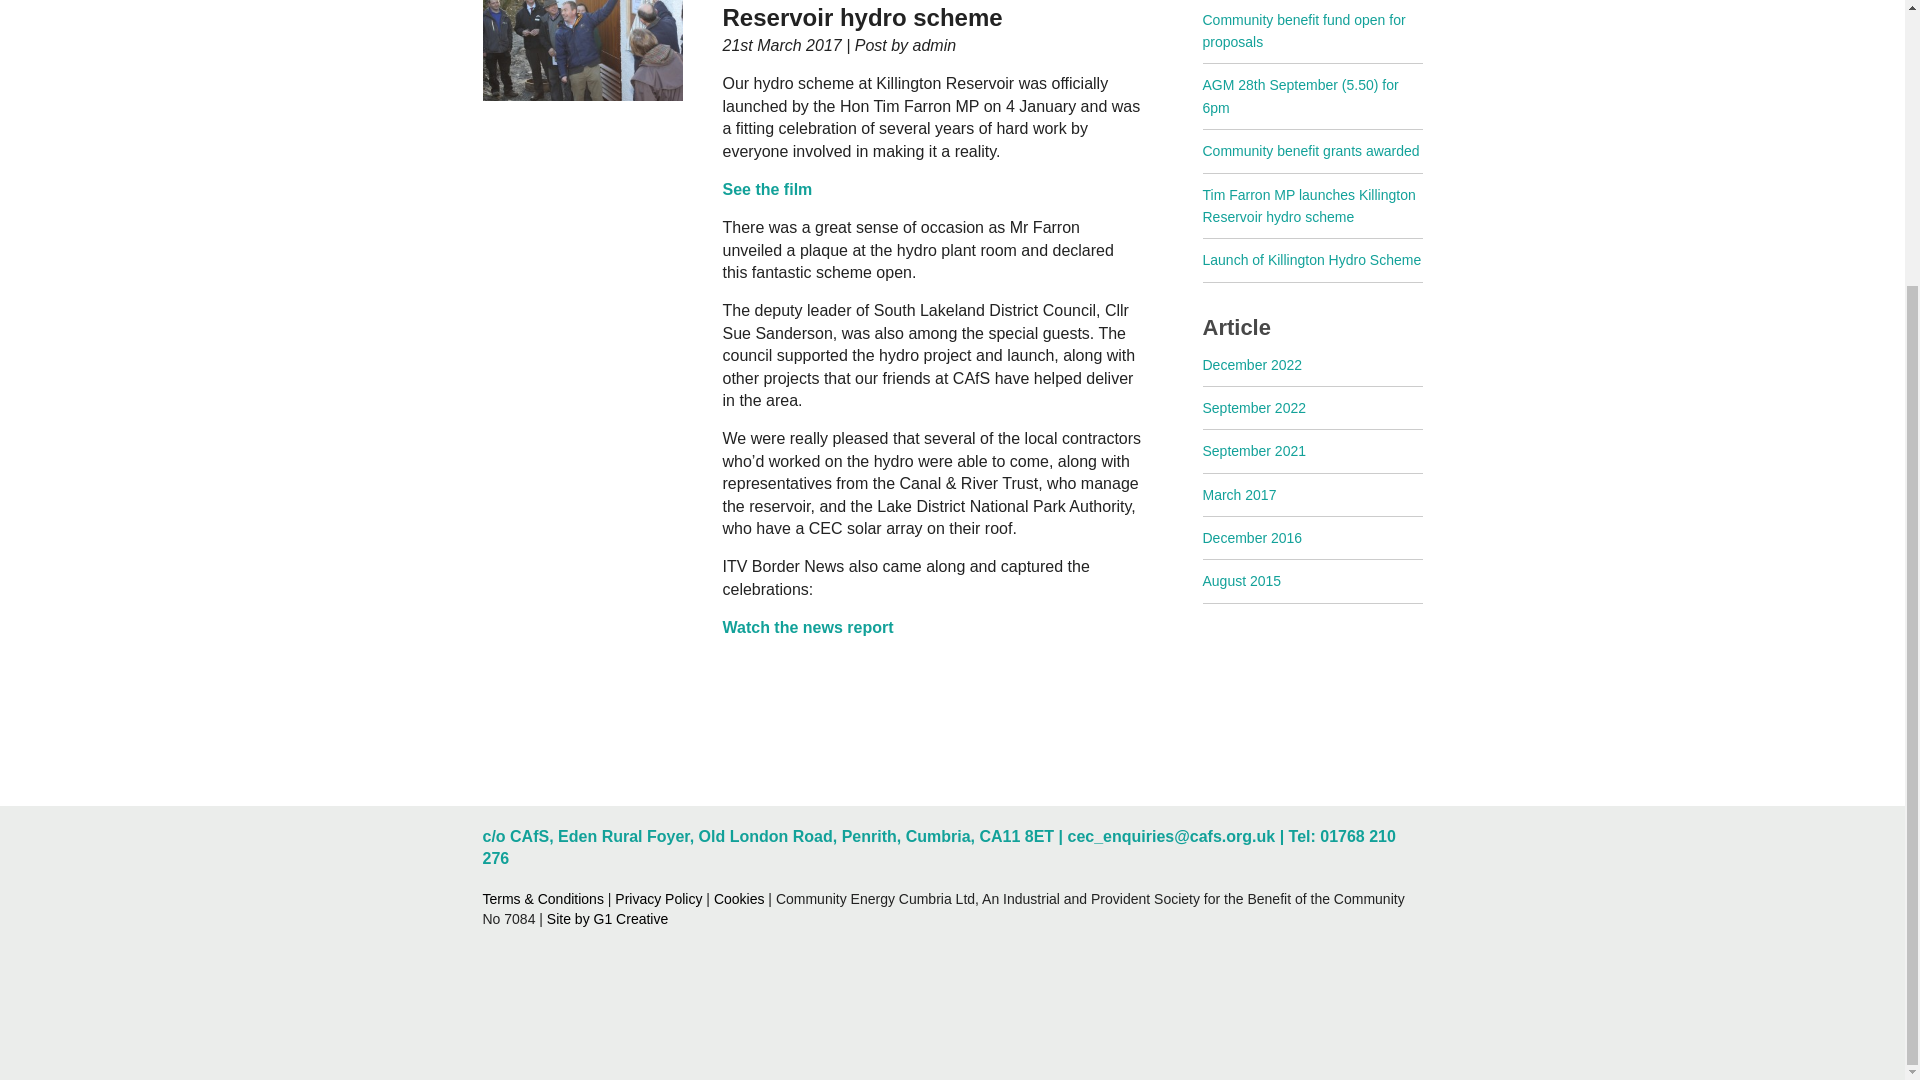 The height and width of the screenshot is (1080, 1920). What do you see at coordinates (1251, 364) in the screenshot?
I see `December 2022` at bounding box center [1251, 364].